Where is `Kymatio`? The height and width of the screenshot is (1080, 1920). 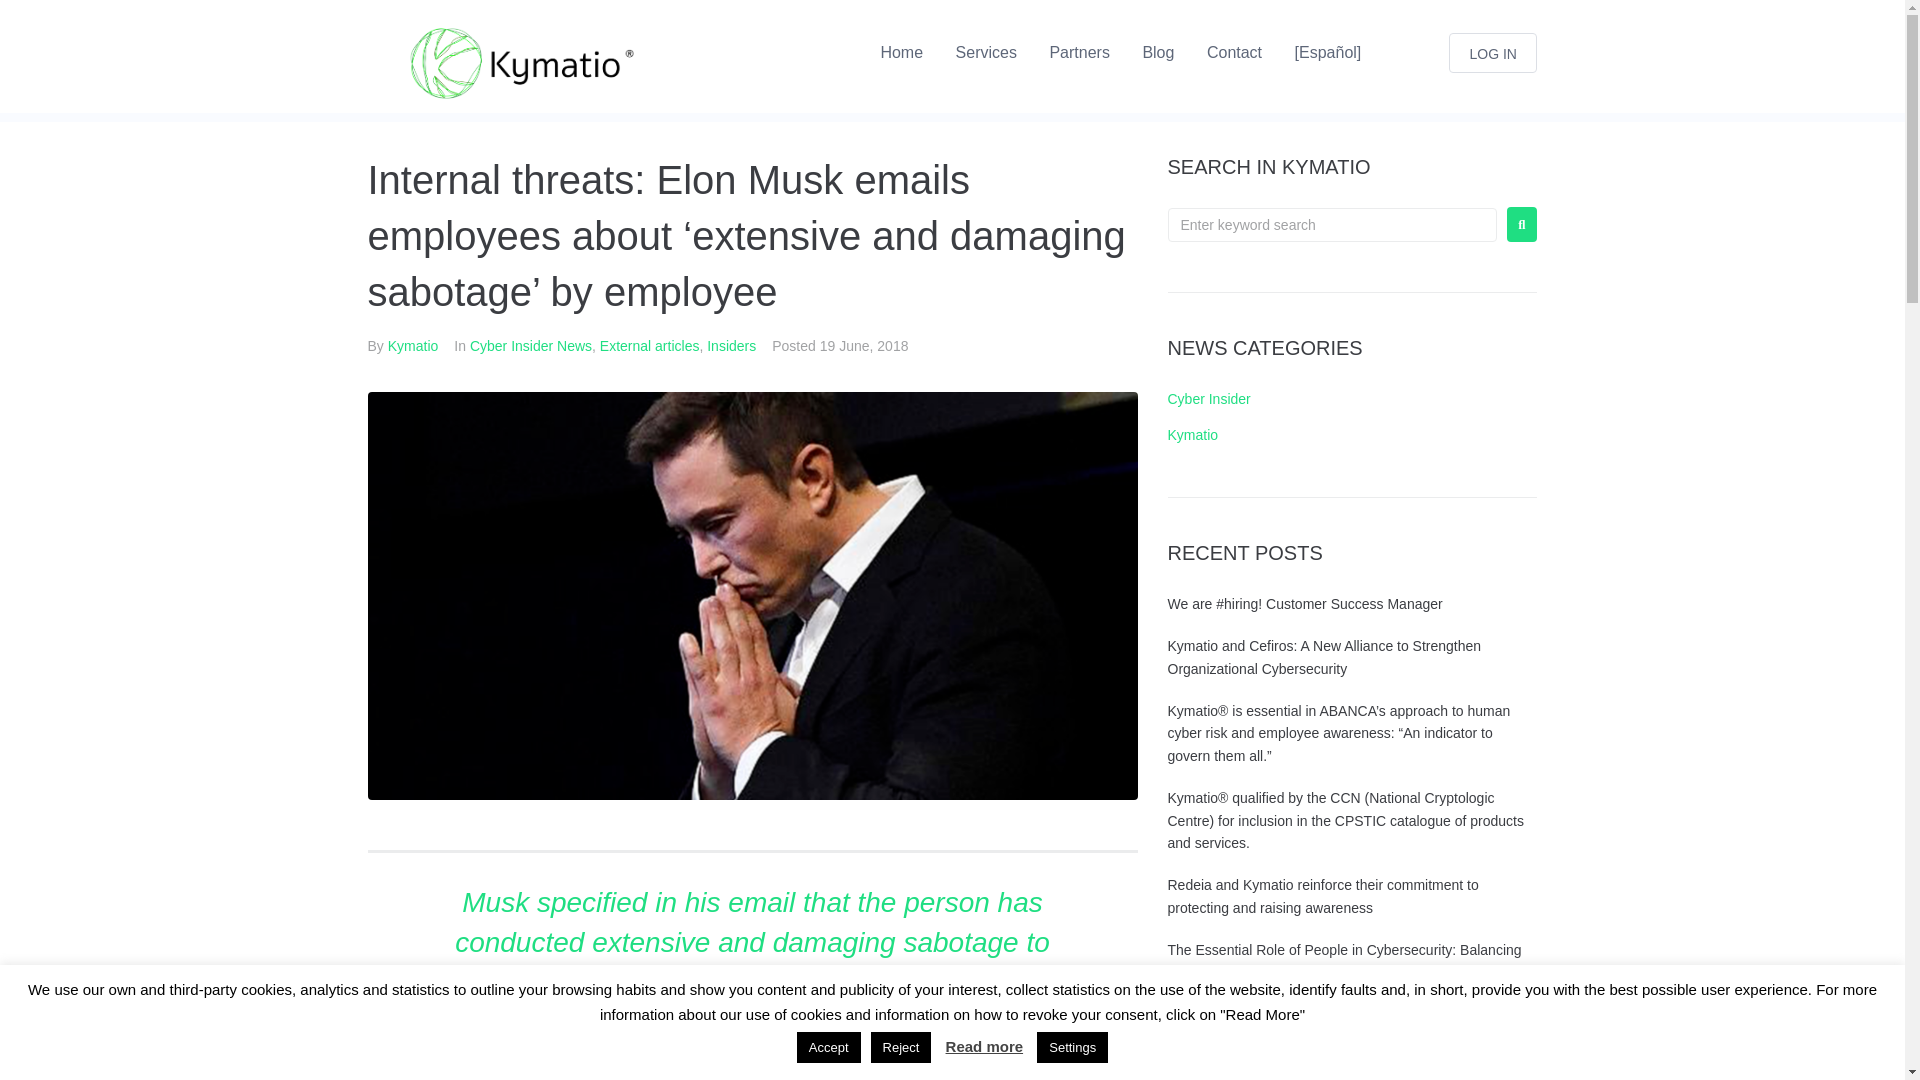
Kymatio is located at coordinates (413, 346).